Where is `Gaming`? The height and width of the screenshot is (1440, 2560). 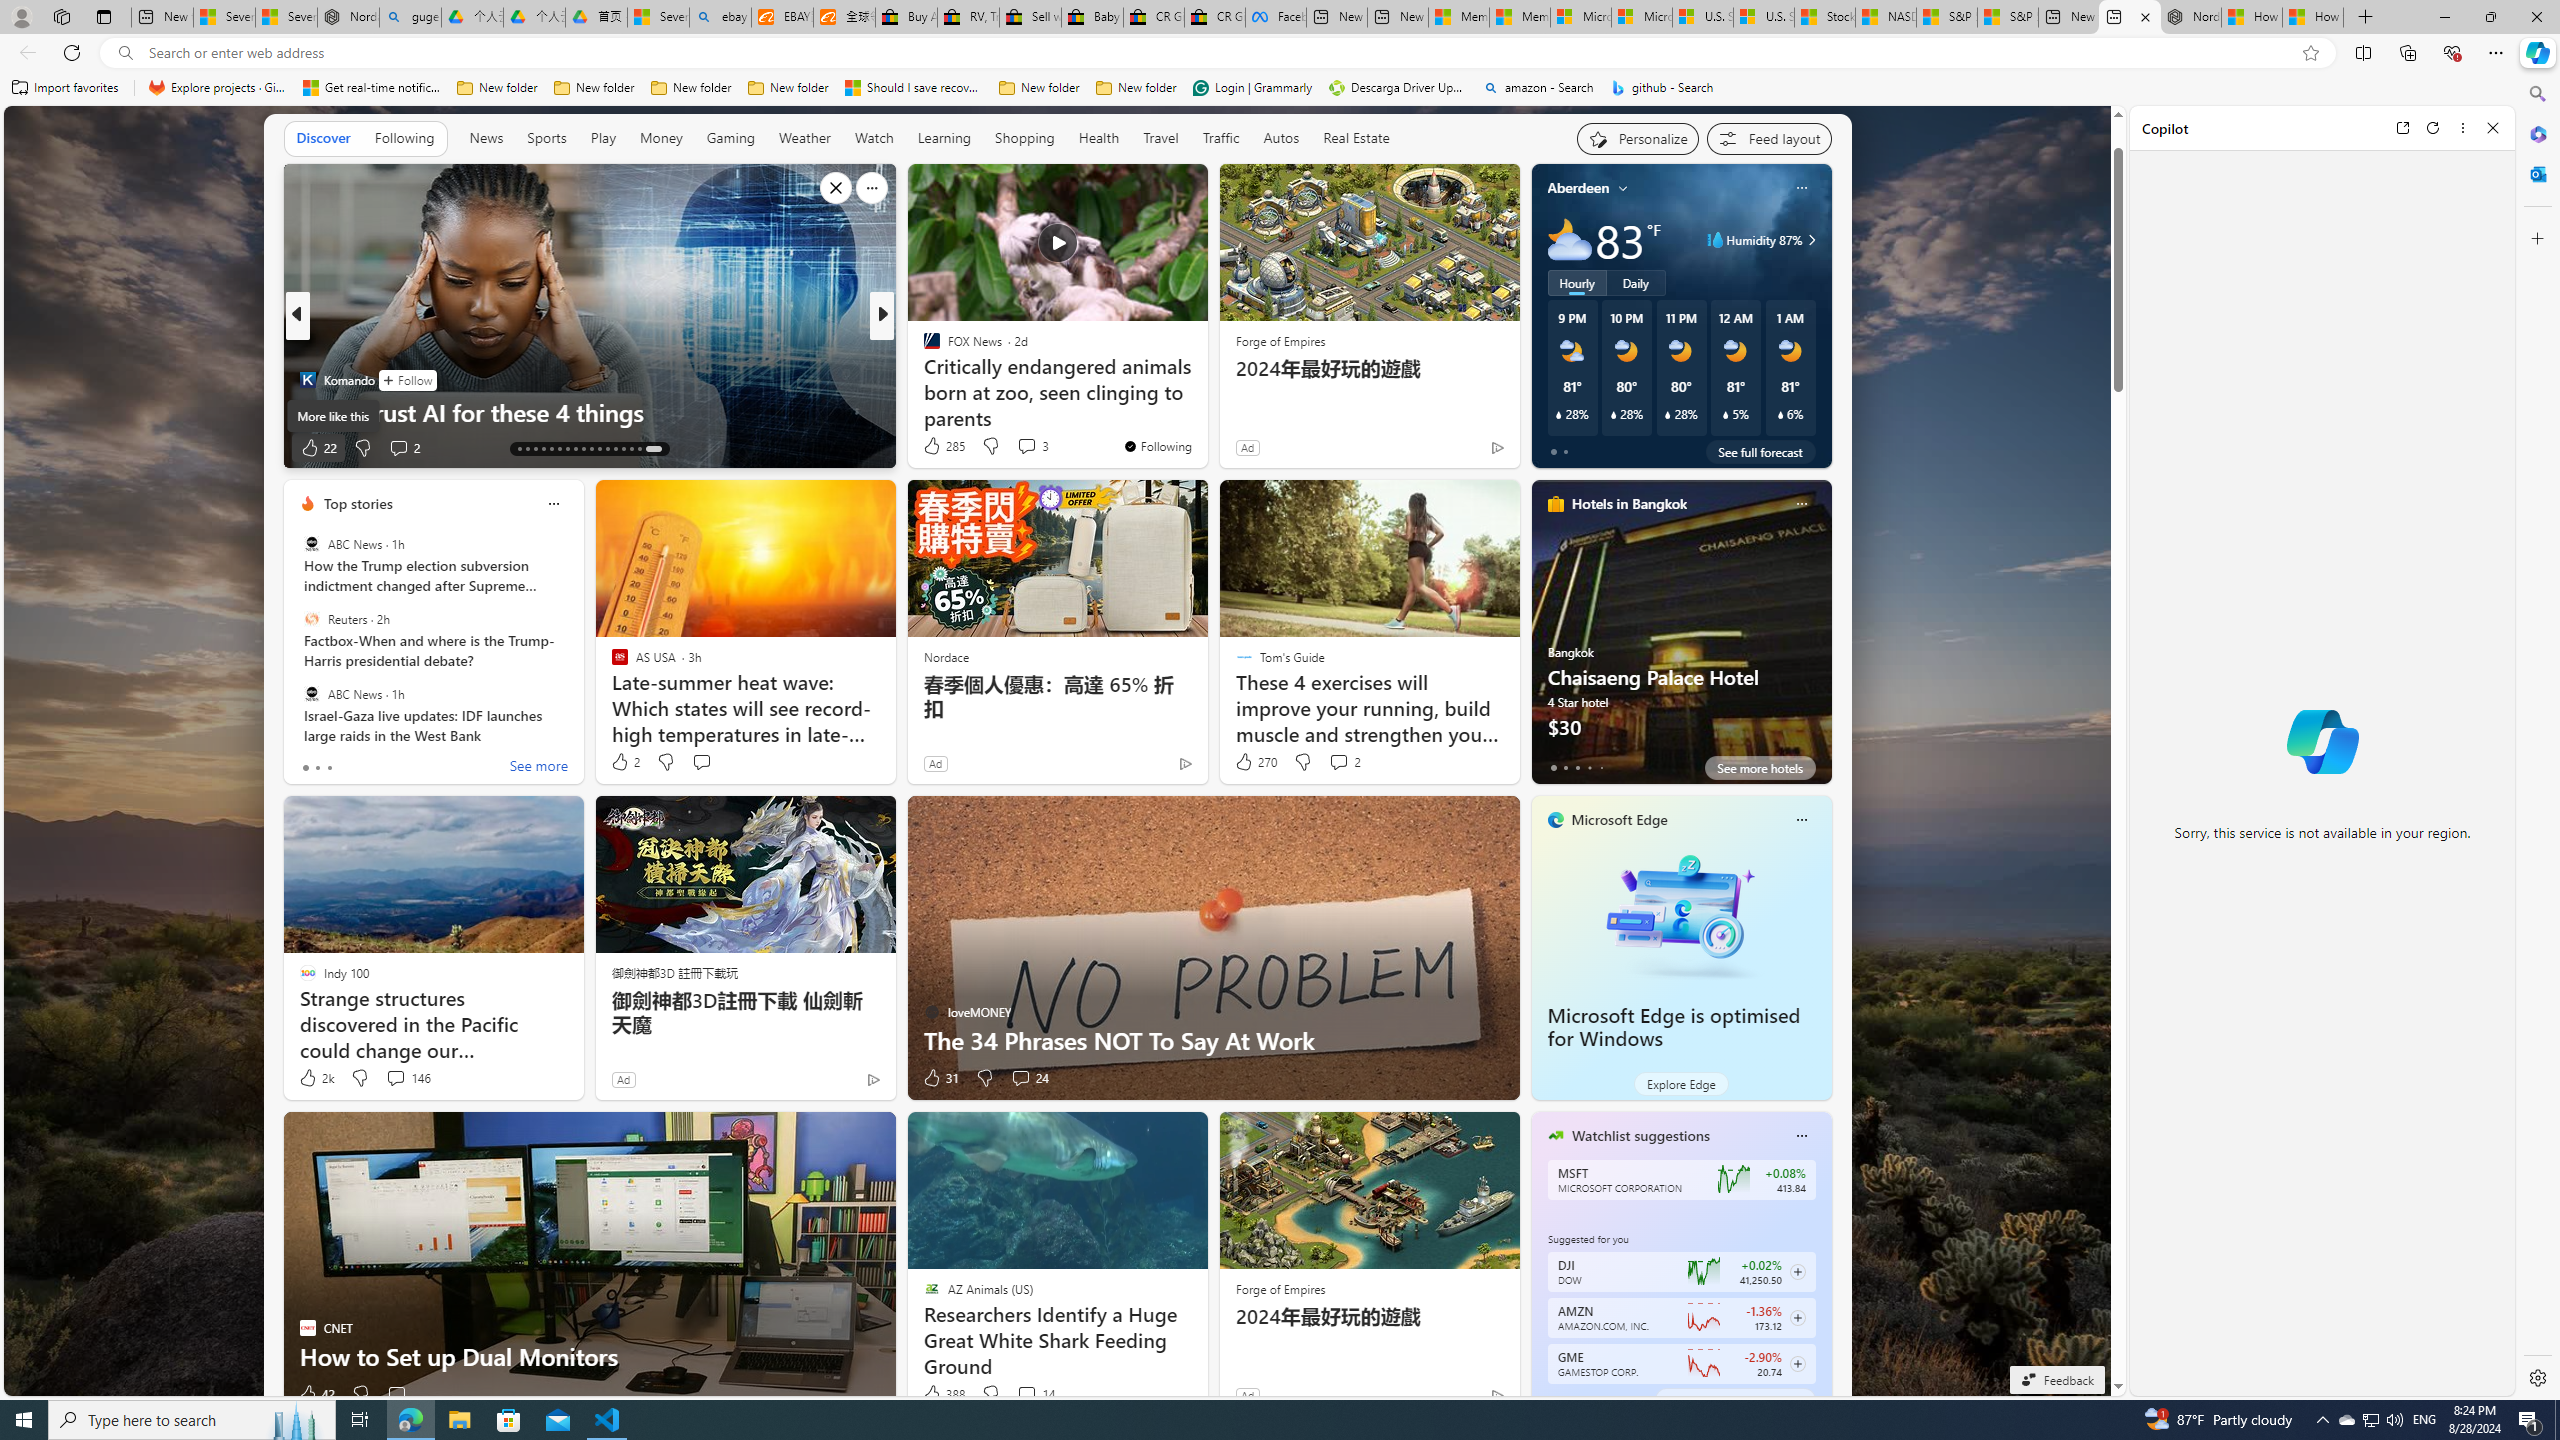
Gaming is located at coordinates (730, 138).